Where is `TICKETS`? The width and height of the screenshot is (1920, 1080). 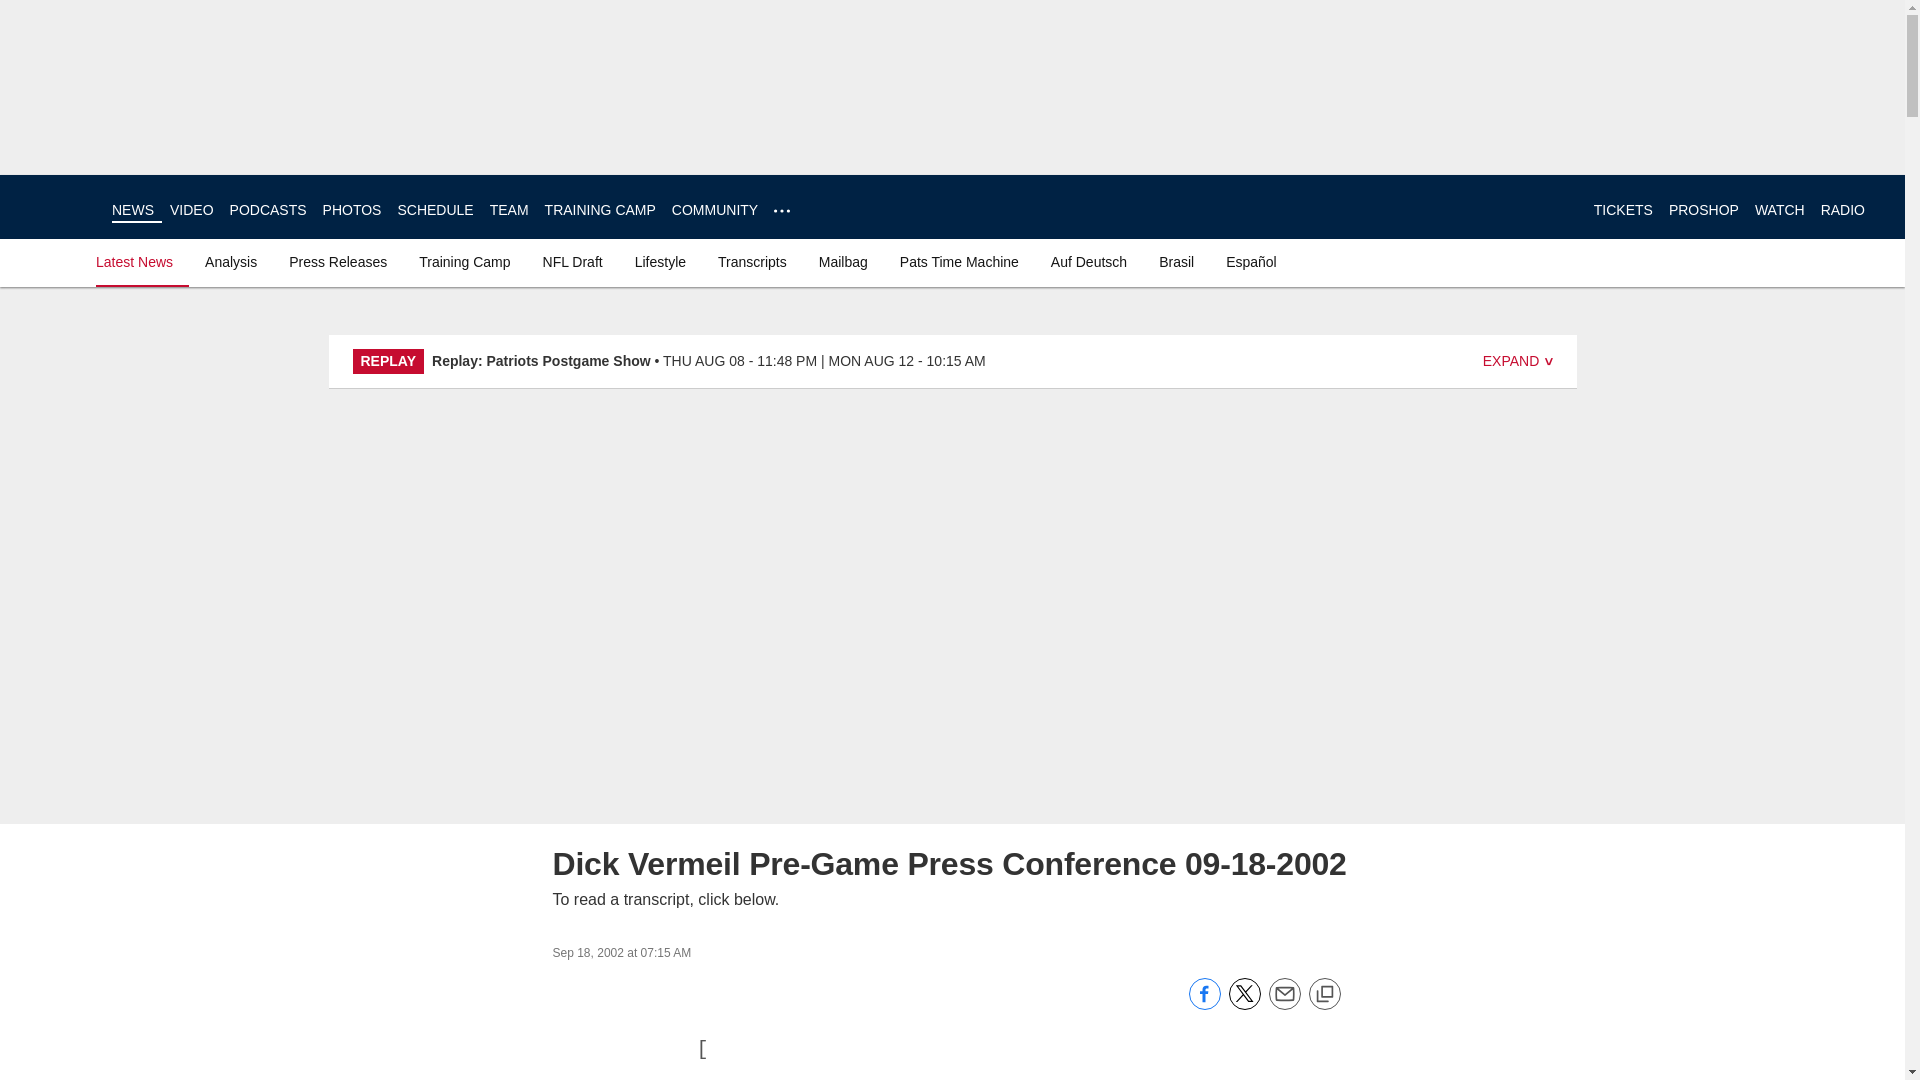
TICKETS is located at coordinates (1623, 210).